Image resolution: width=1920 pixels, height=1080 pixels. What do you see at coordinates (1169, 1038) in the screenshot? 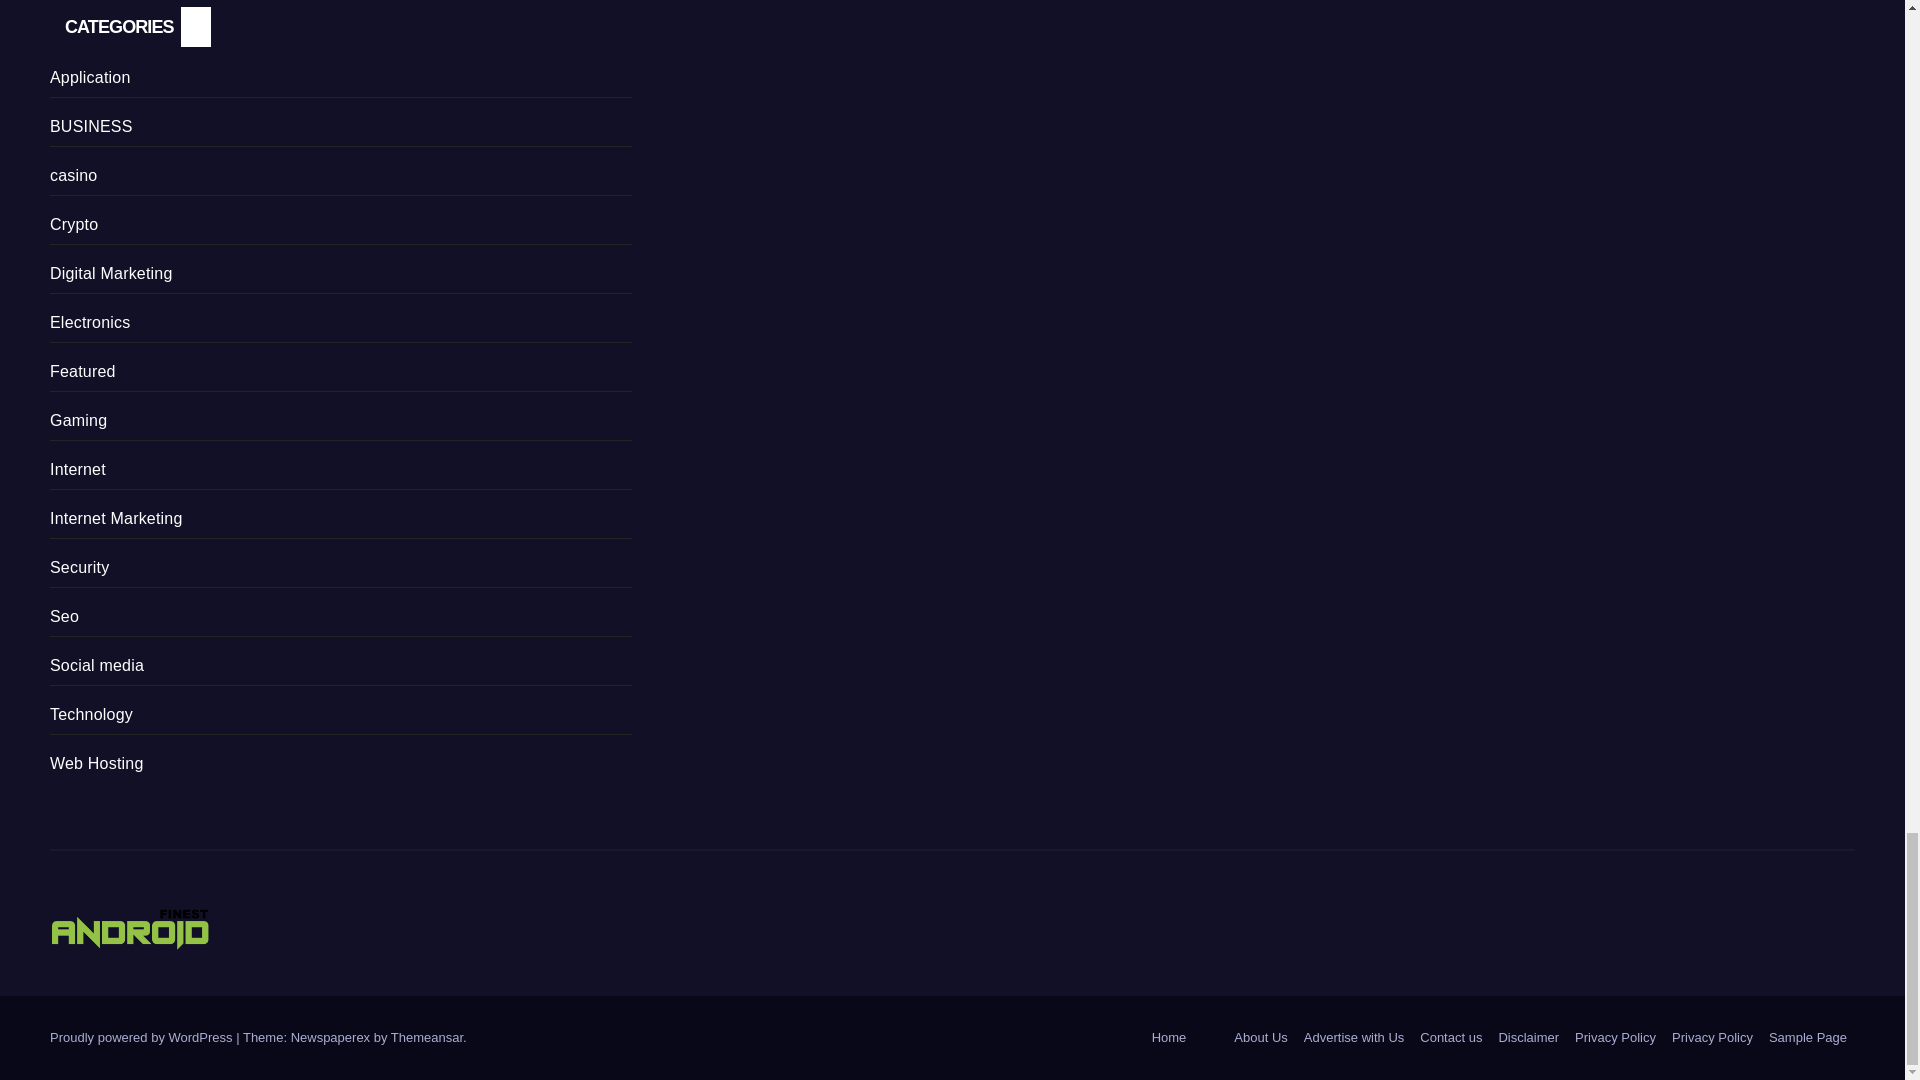
I see `Home` at bounding box center [1169, 1038].